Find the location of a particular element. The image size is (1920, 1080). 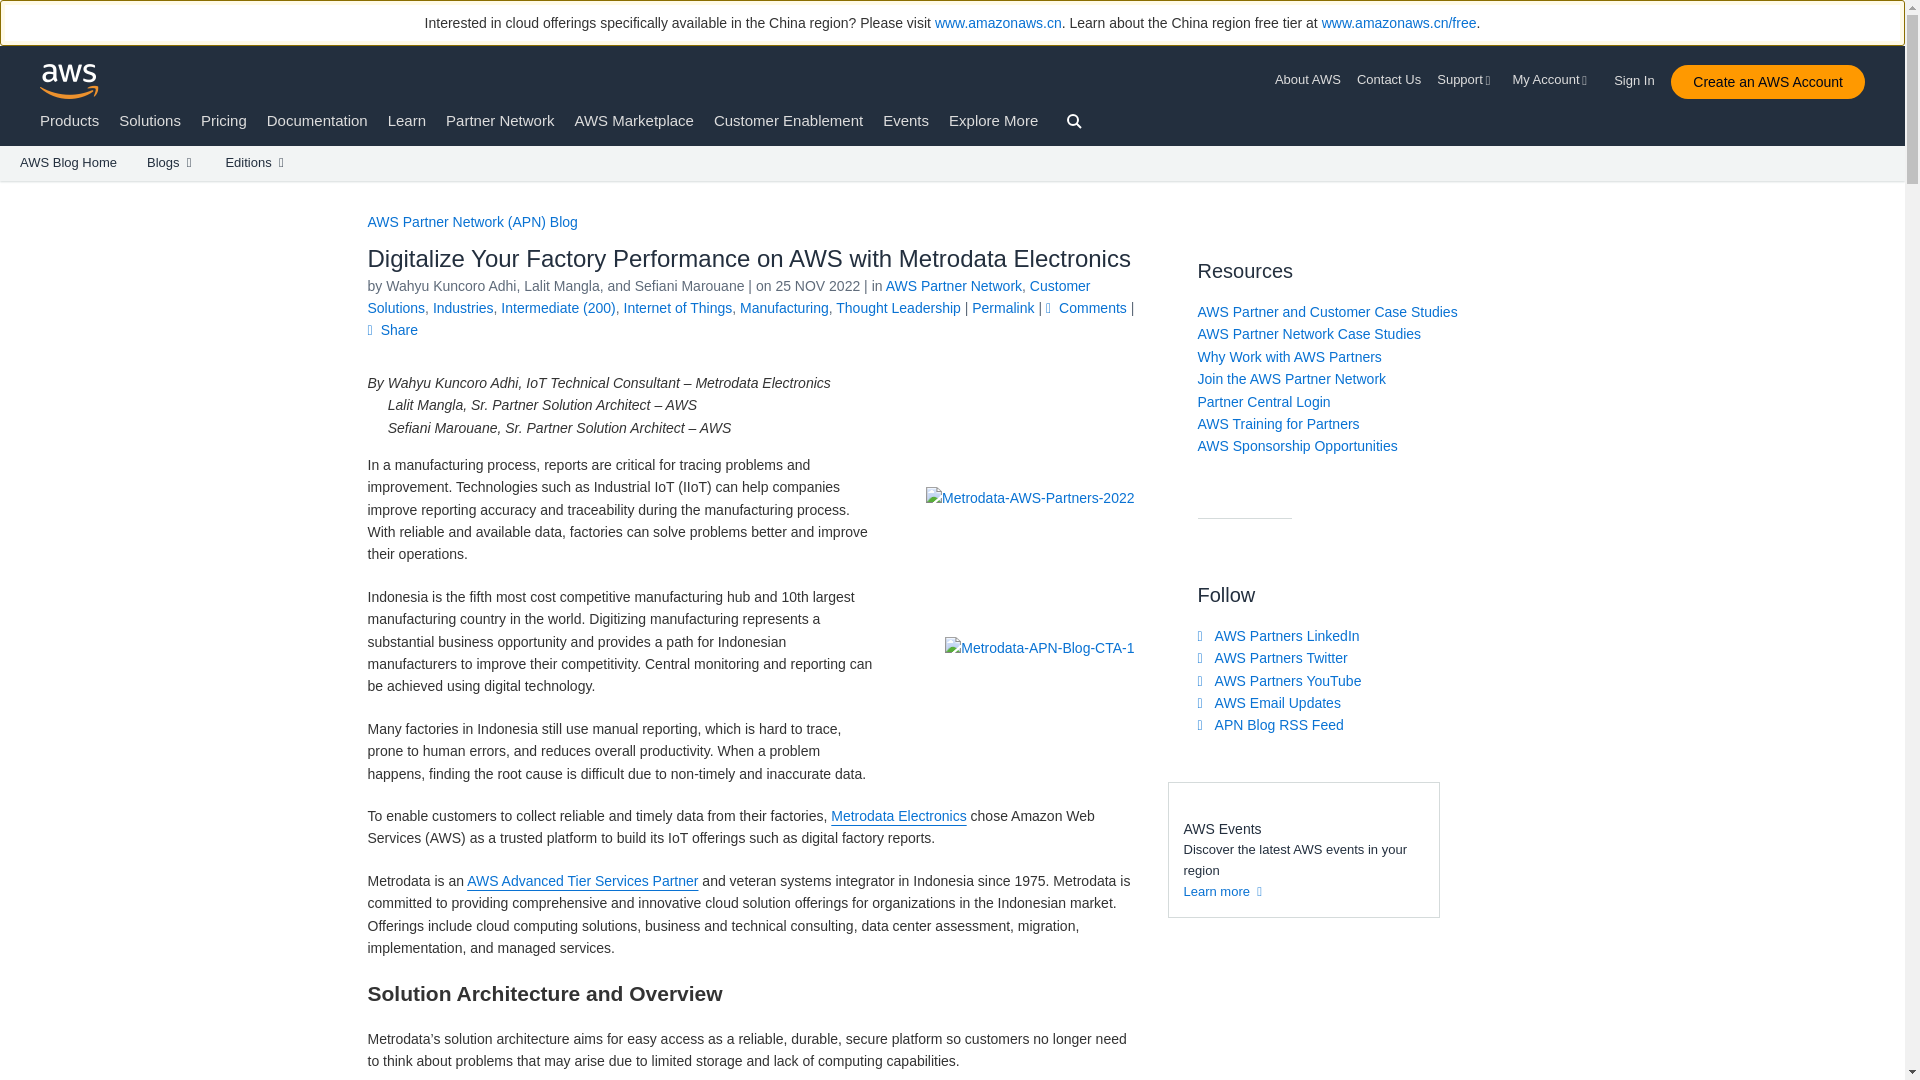

Customer Enablement is located at coordinates (788, 120).